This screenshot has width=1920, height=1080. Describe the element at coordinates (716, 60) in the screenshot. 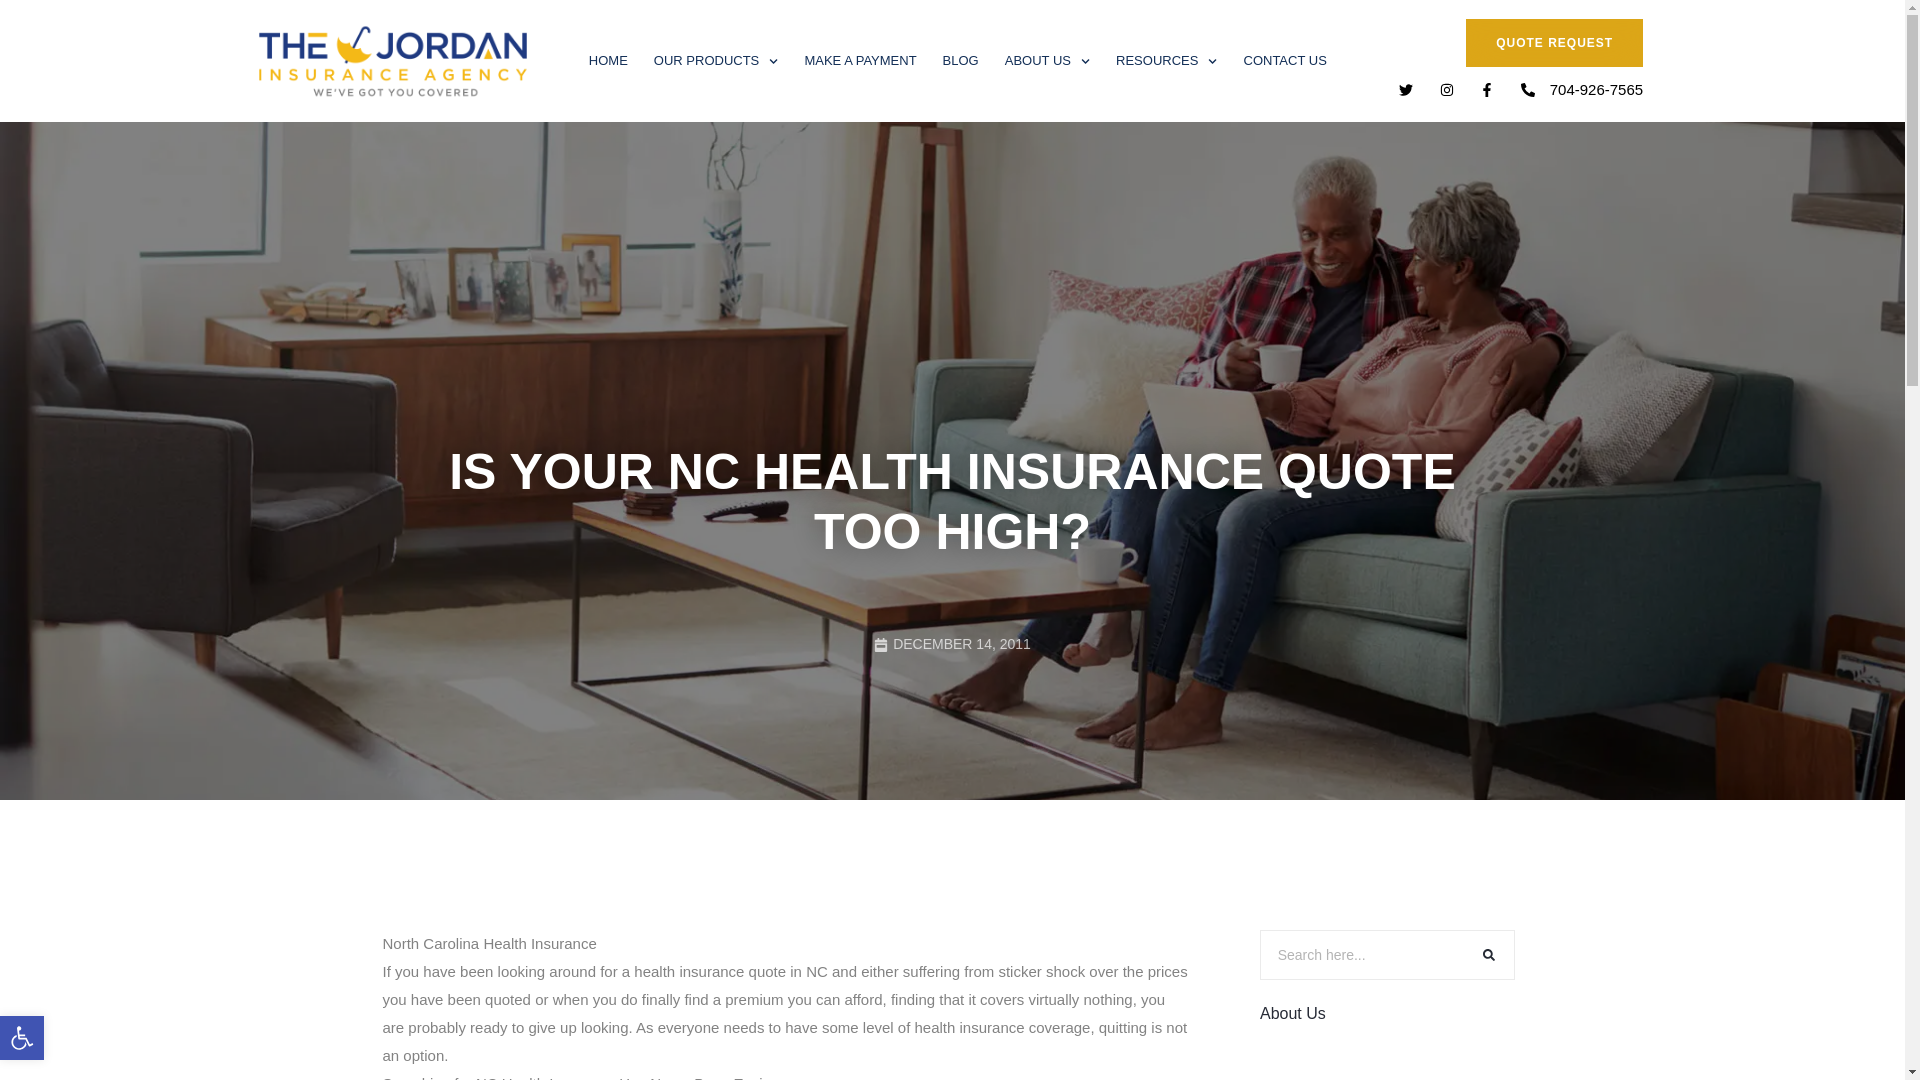

I see `Accessibility Tools` at that location.